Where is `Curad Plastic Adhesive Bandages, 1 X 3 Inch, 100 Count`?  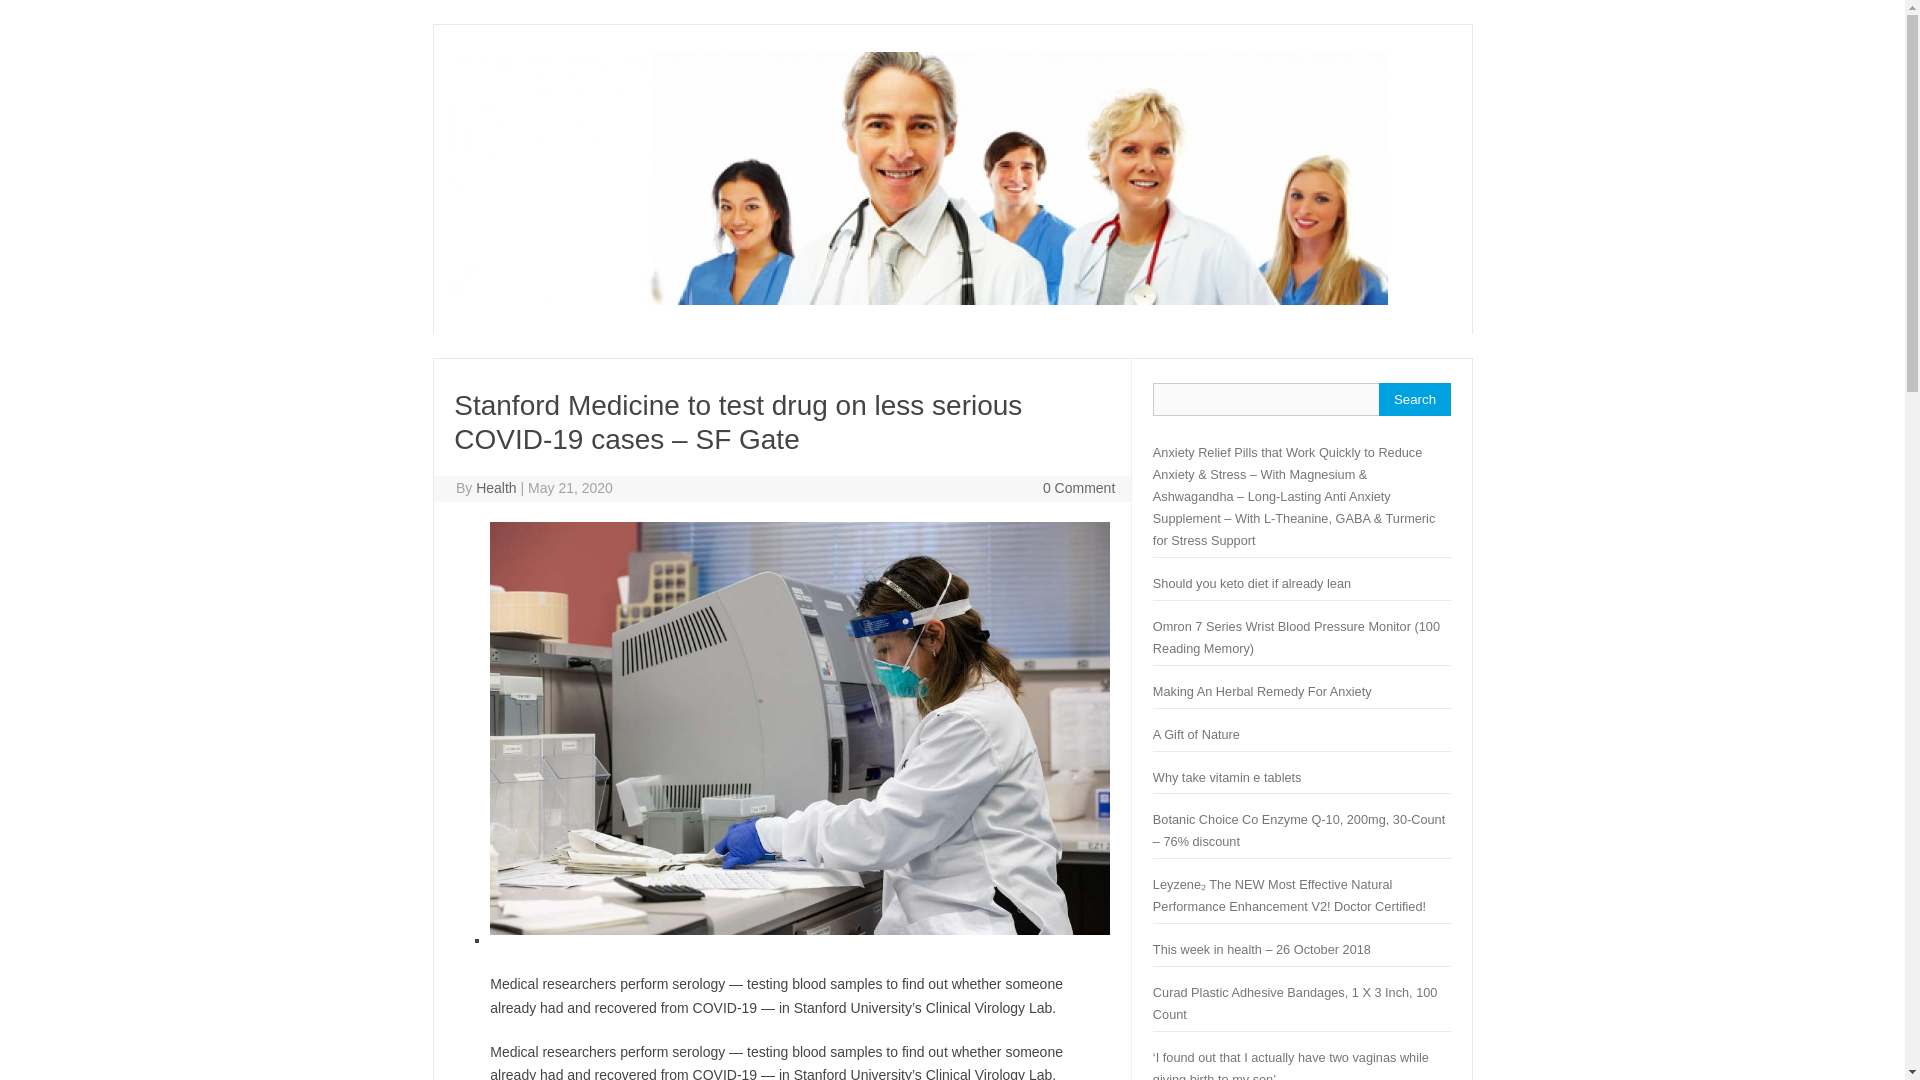
Curad Plastic Adhesive Bandages, 1 X 3 Inch, 100 Count is located at coordinates (1296, 1002).